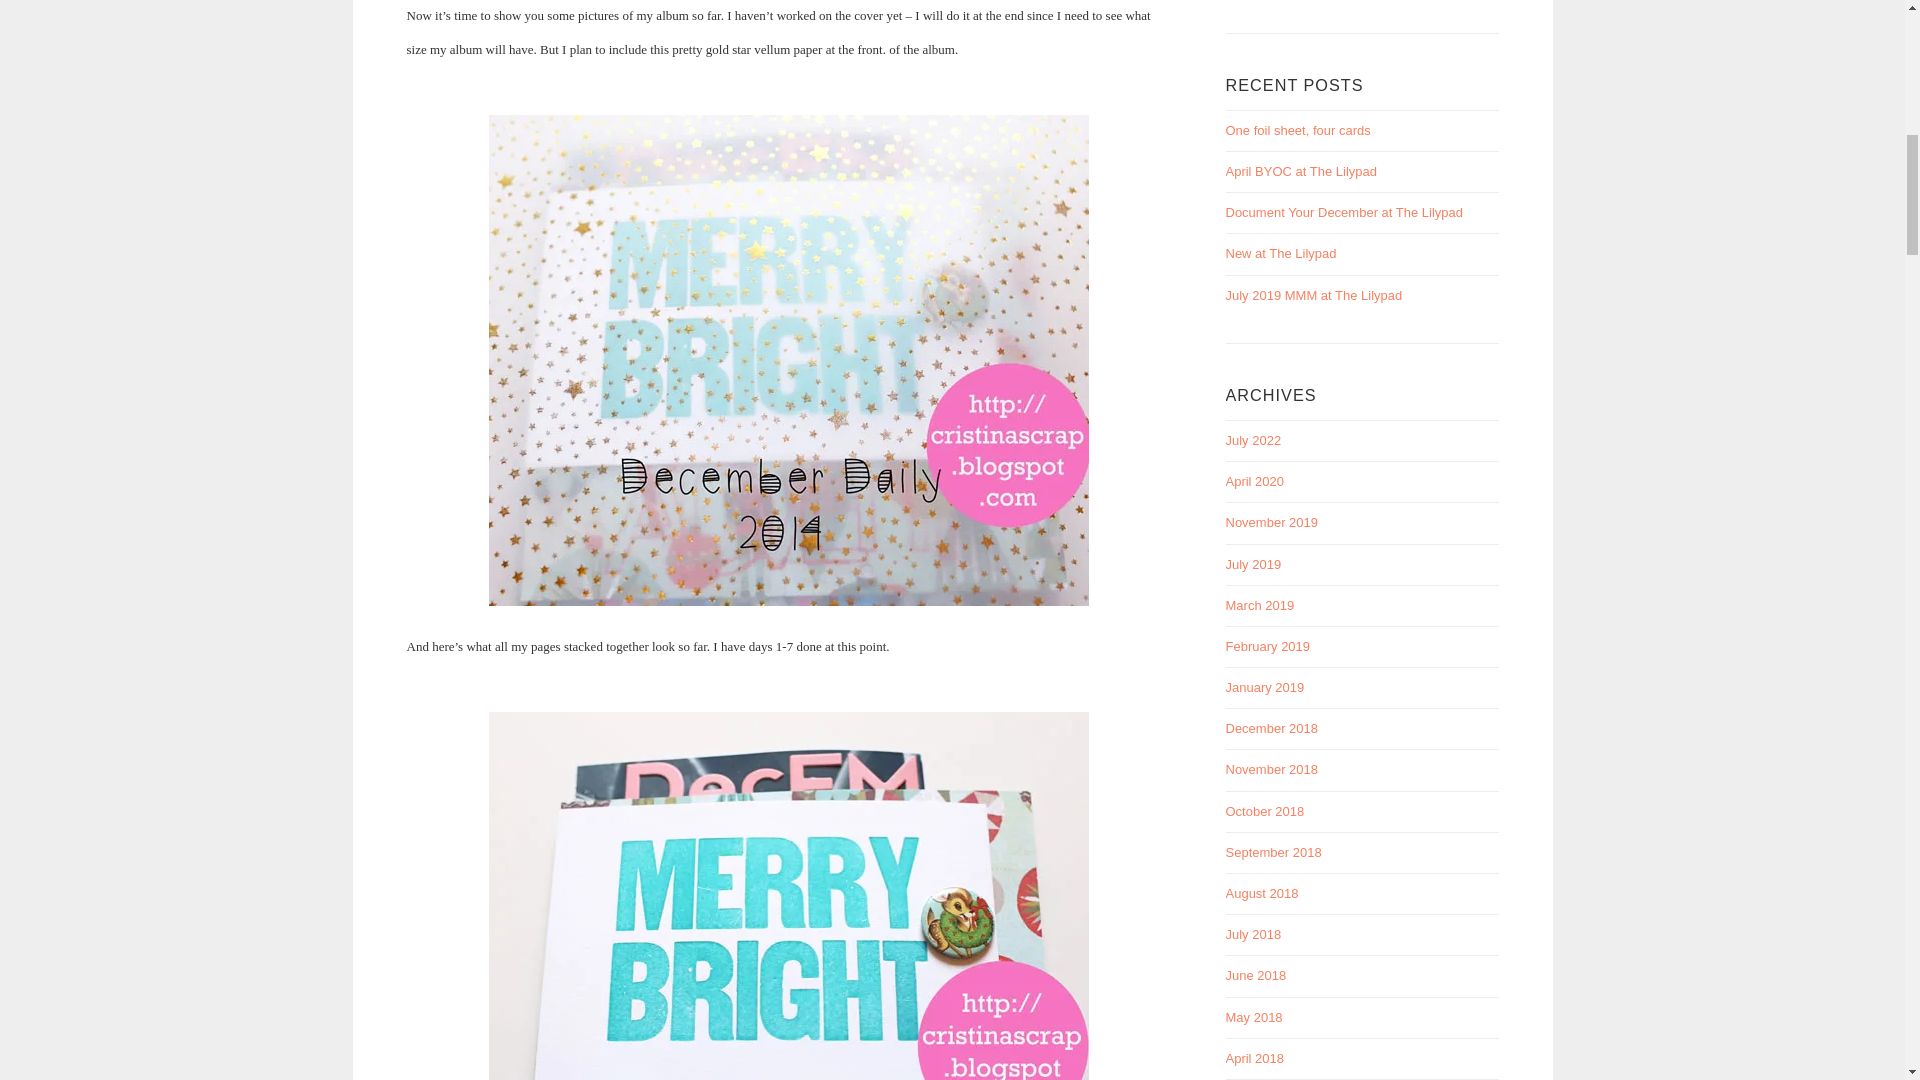 This screenshot has height=1080, width=1920. I want to click on November 2019, so click(1272, 522).